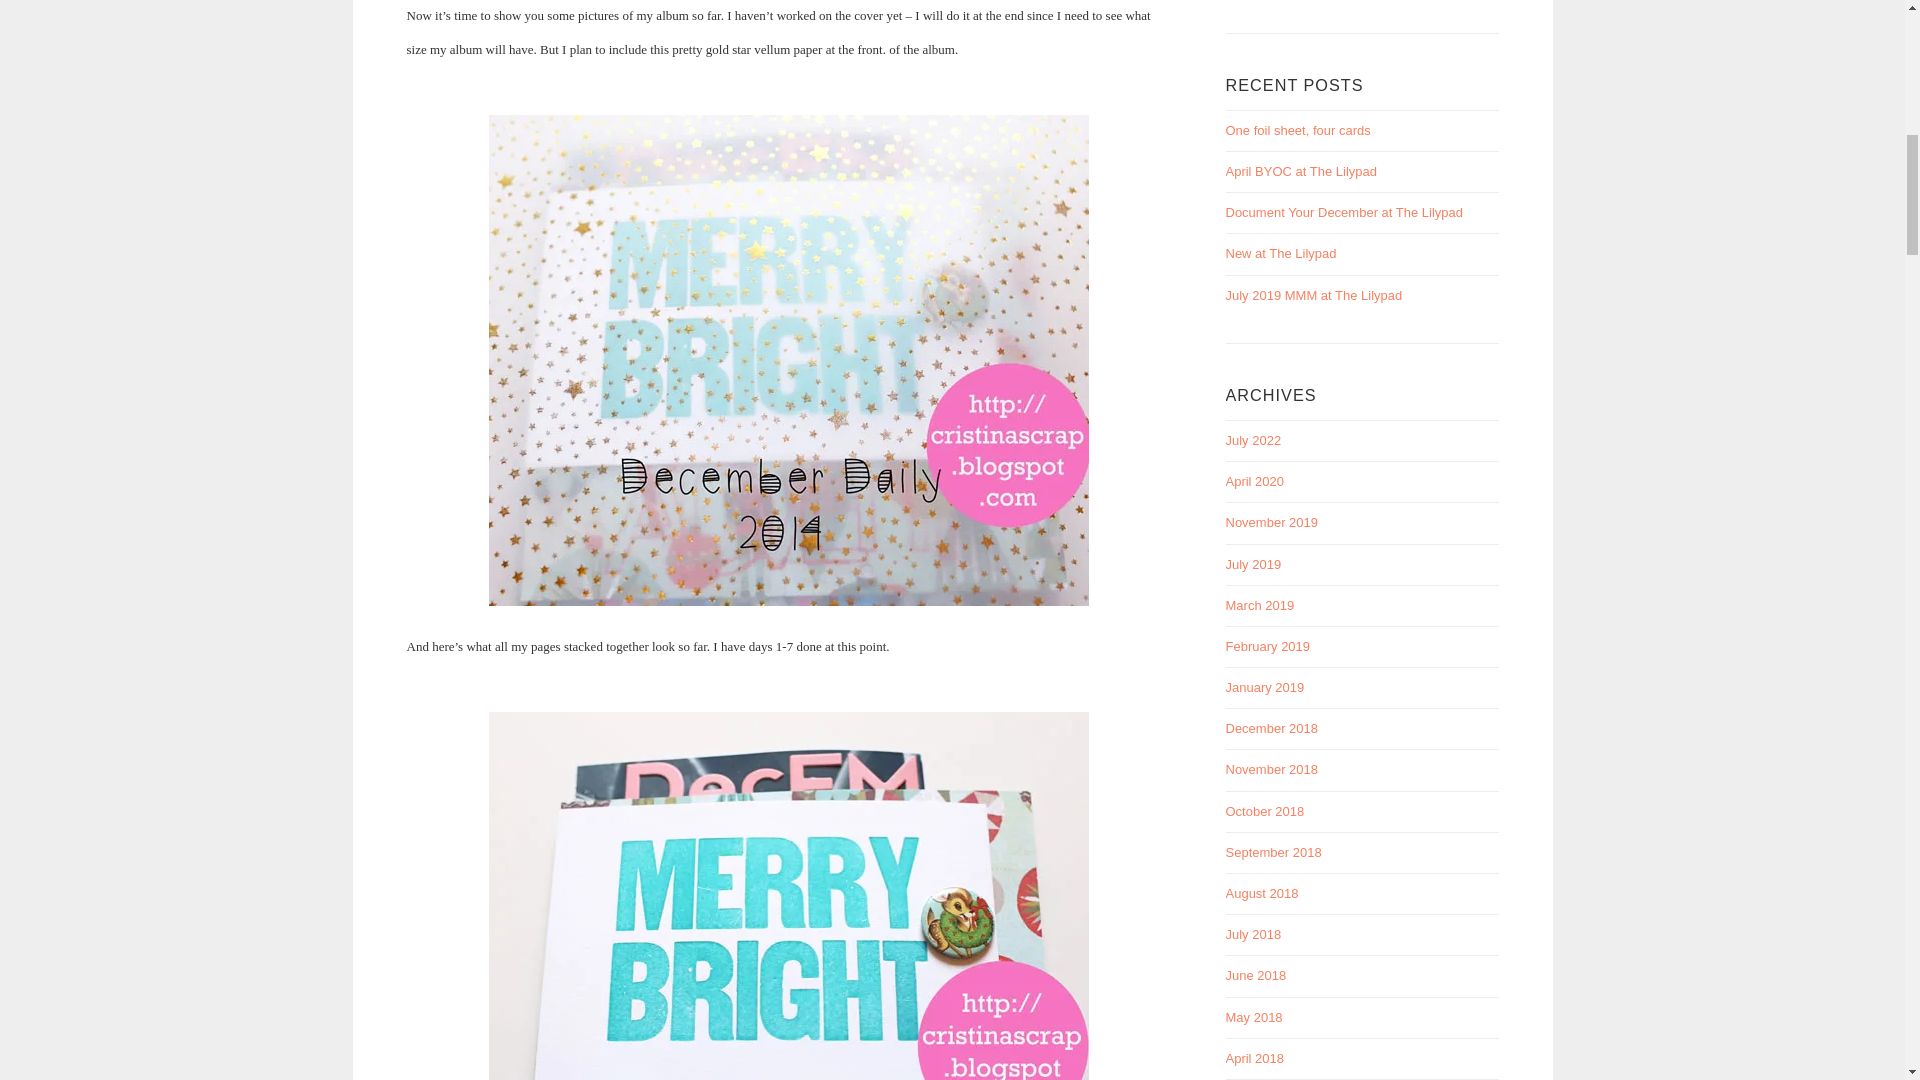 This screenshot has height=1080, width=1920. I want to click on November 2019, so click(1272, 522).